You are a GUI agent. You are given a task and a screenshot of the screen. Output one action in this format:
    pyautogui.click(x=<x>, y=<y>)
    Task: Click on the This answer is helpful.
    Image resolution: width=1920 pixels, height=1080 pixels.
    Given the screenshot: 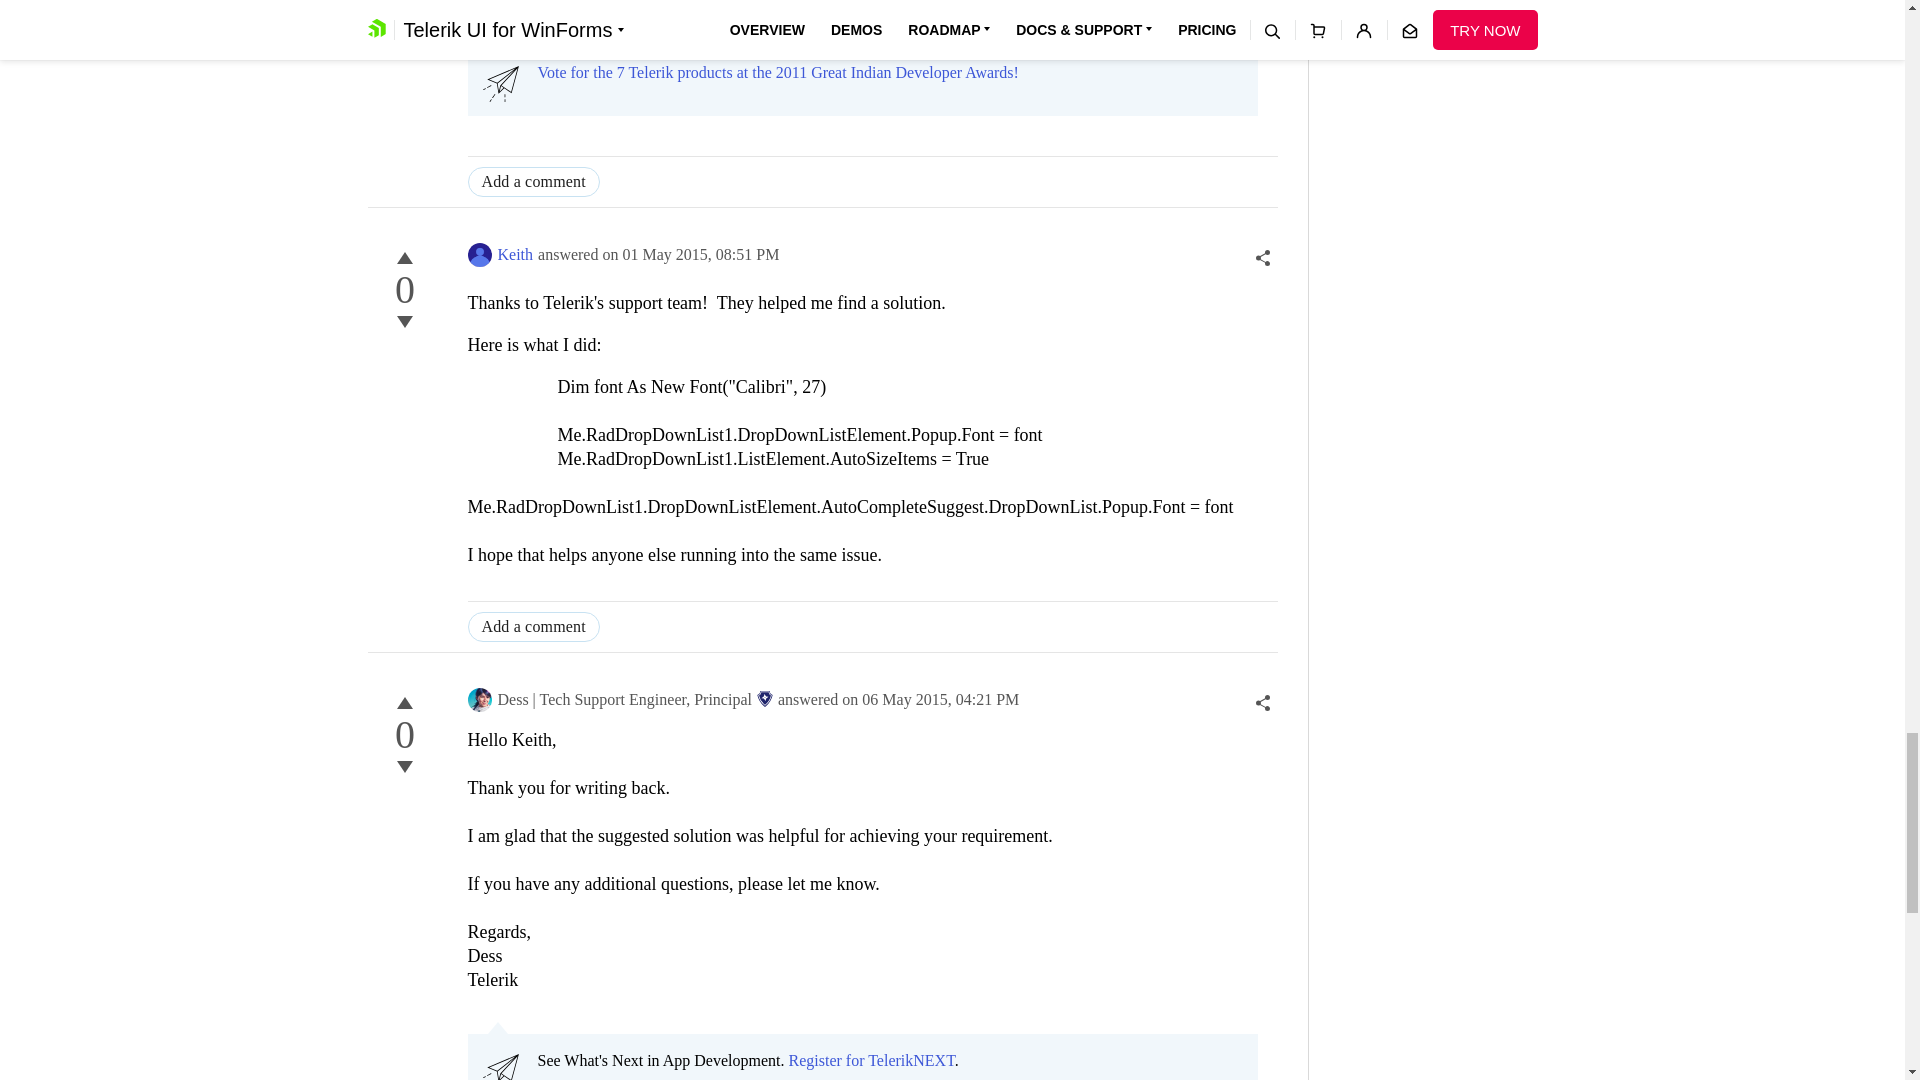 What is the action you would take?
    pyautogui.click(x=404, y=702)
    